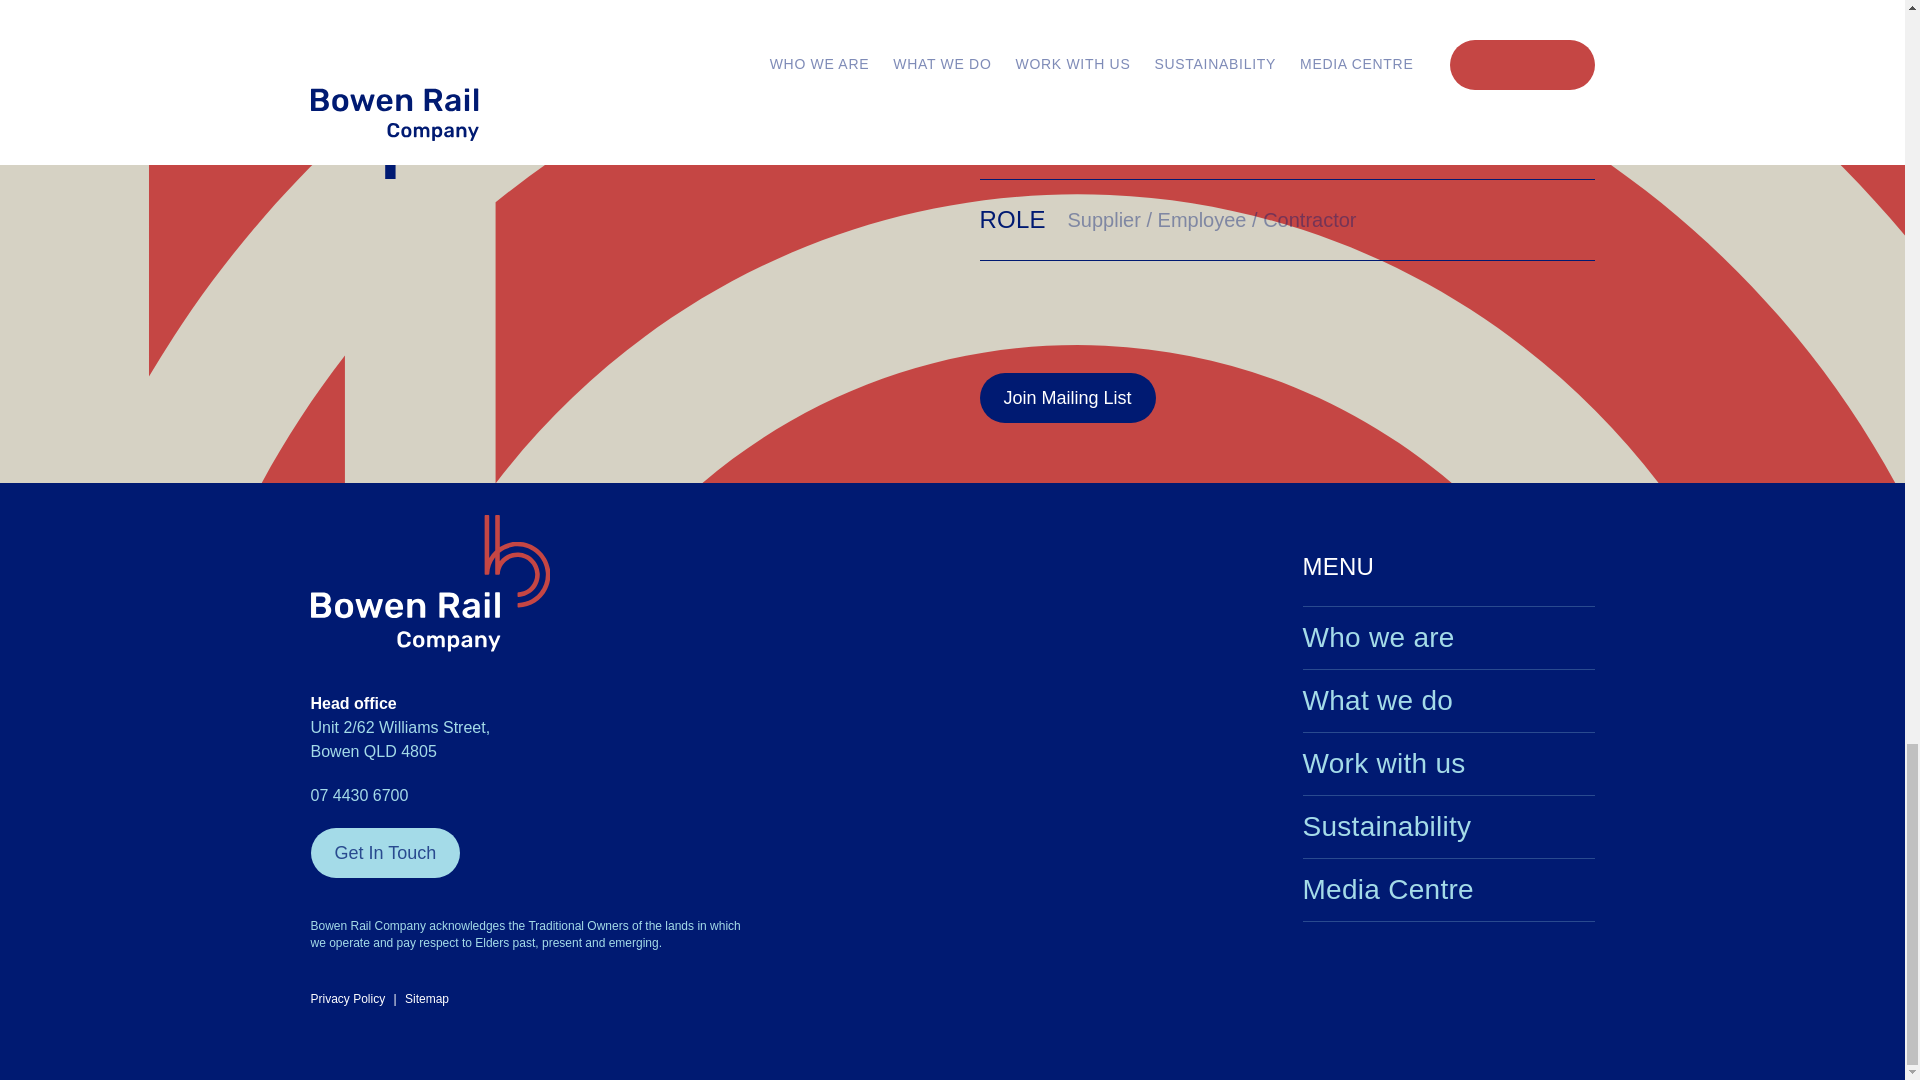  I want to click on Work with us, so click(1447, 763).